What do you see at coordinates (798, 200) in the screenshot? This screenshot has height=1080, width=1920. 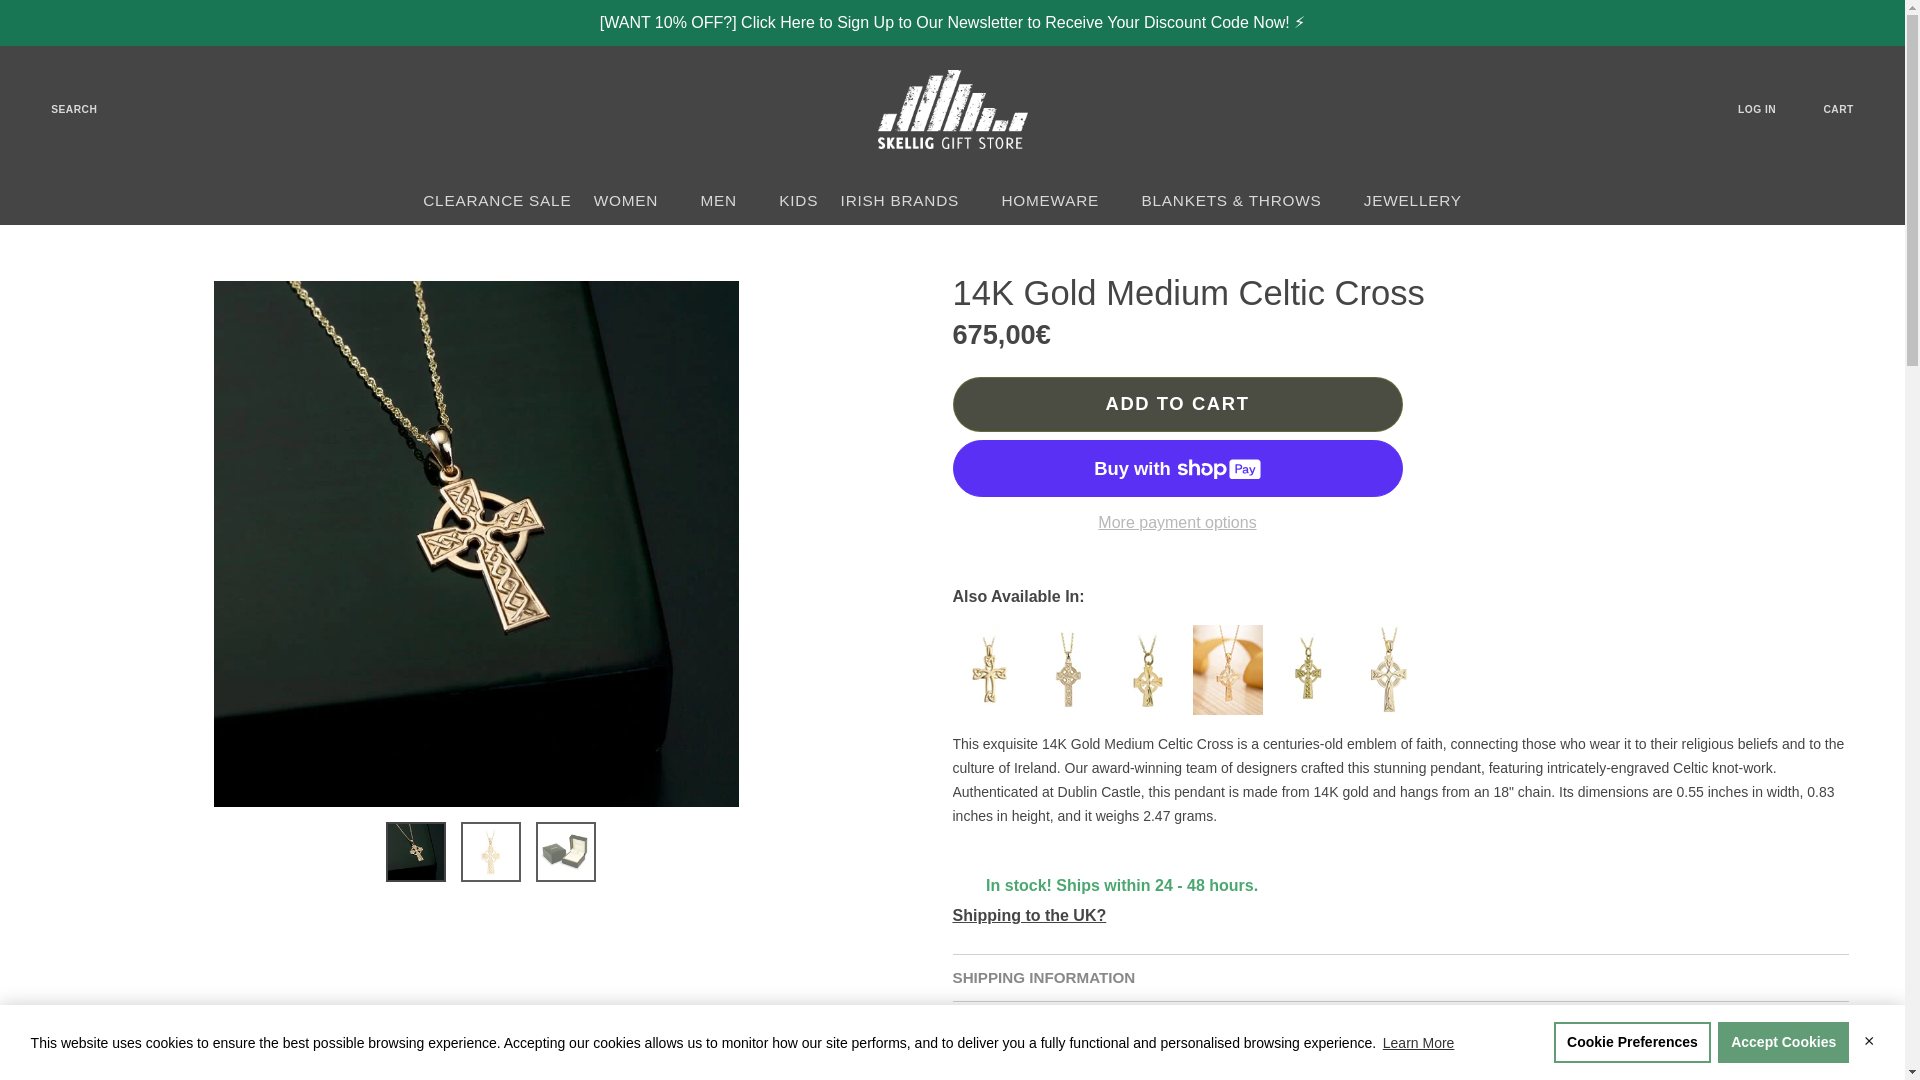 I see `KIDS` at bounding box center [798, 200].